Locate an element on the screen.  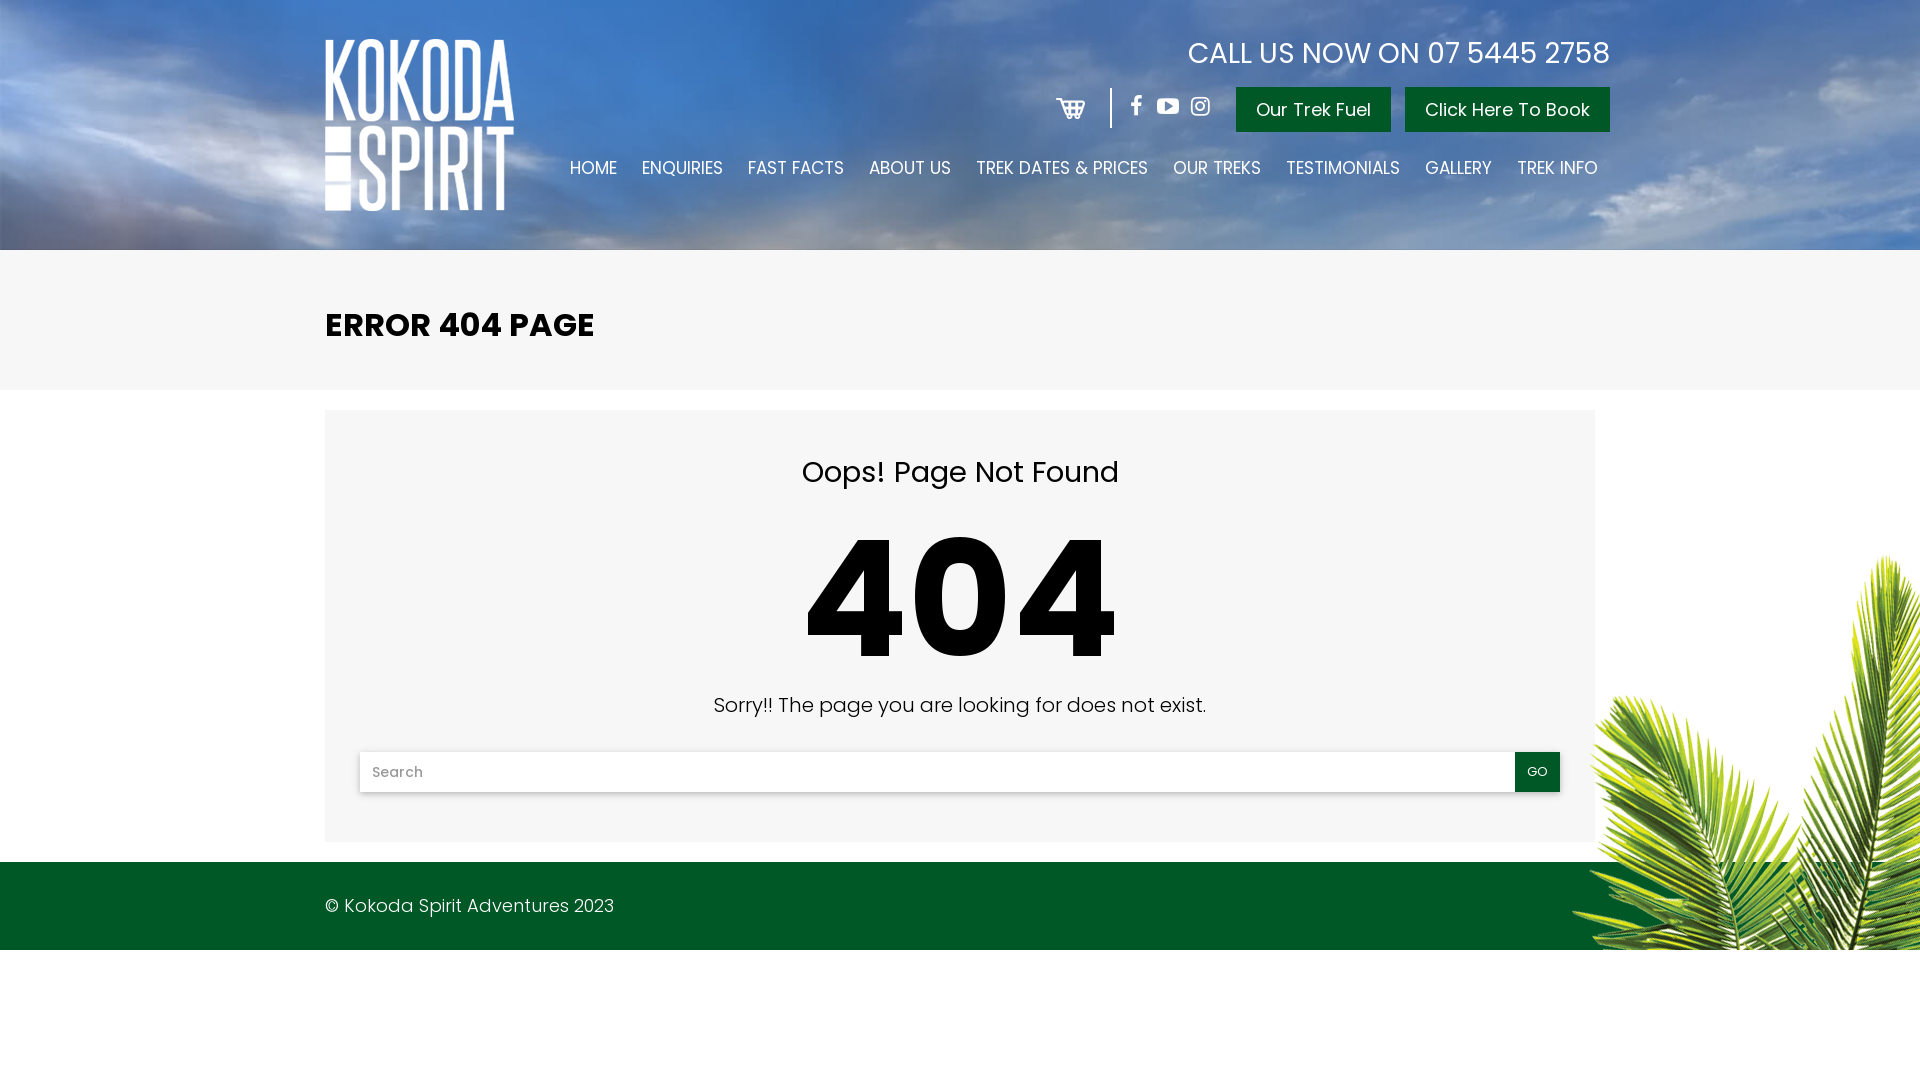
FAST FACTS is located at coordinates (796, 168).